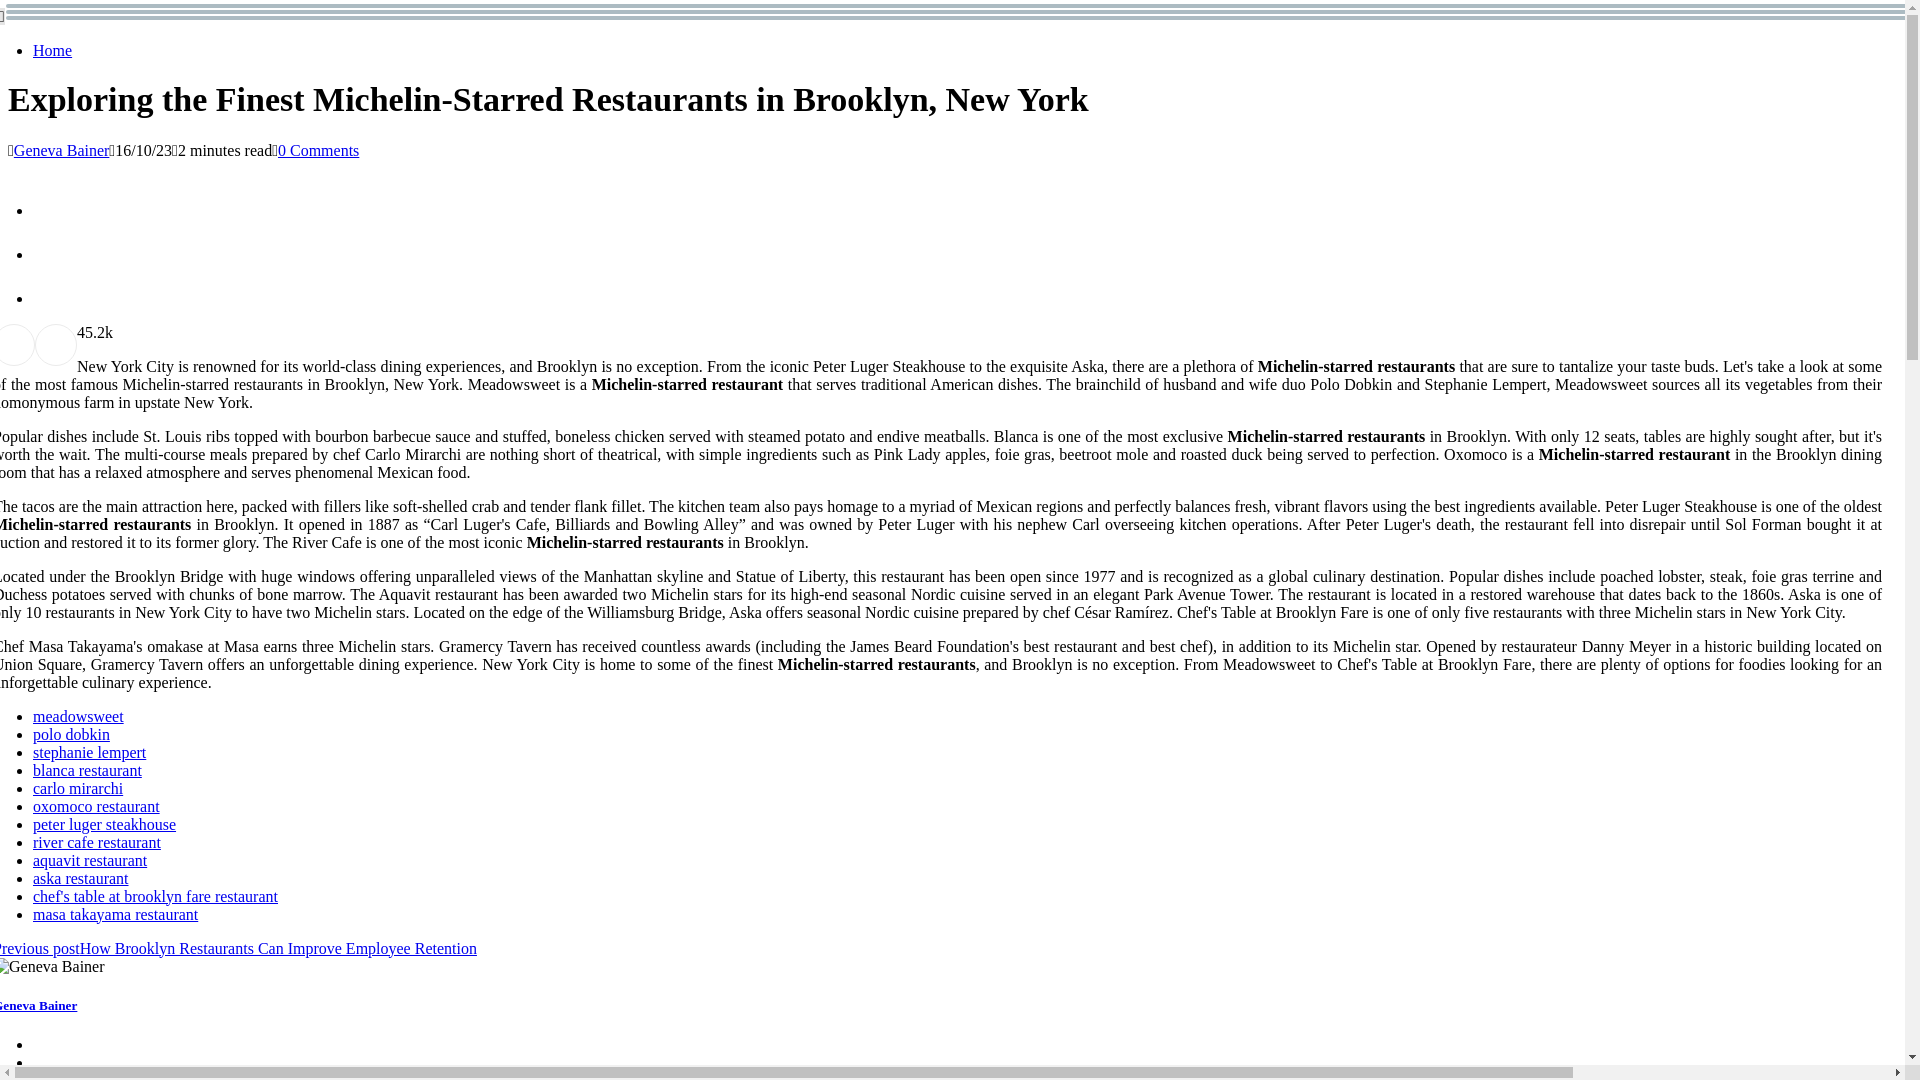 The image size is (1920, 1080). Describe the element at coordinates (61, 150) in the screenshot. I see `Posts by Geneva Bainer` at that location.